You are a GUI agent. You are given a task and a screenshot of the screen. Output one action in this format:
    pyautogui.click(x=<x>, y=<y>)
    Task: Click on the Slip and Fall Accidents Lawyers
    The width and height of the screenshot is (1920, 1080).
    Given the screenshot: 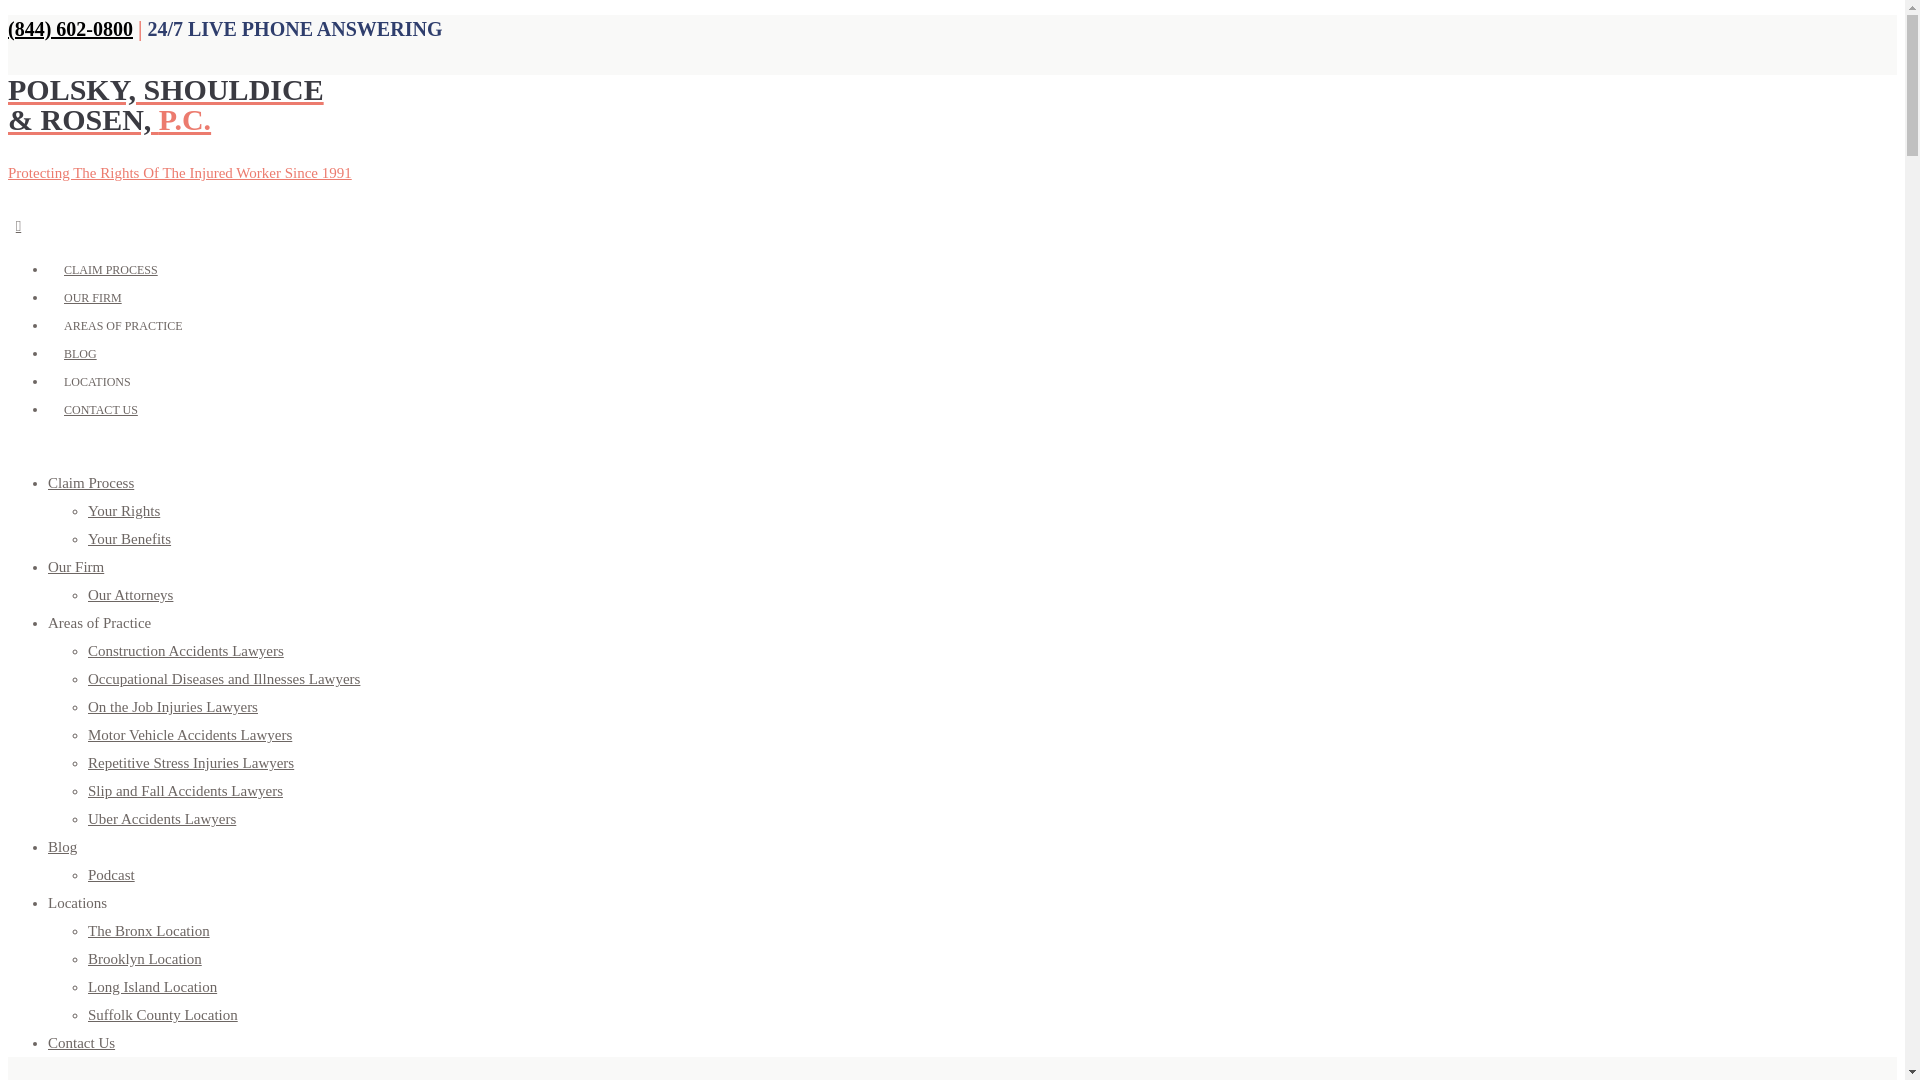 What is the action you would take?
    pyautogui.click(x=185, y=791)
    